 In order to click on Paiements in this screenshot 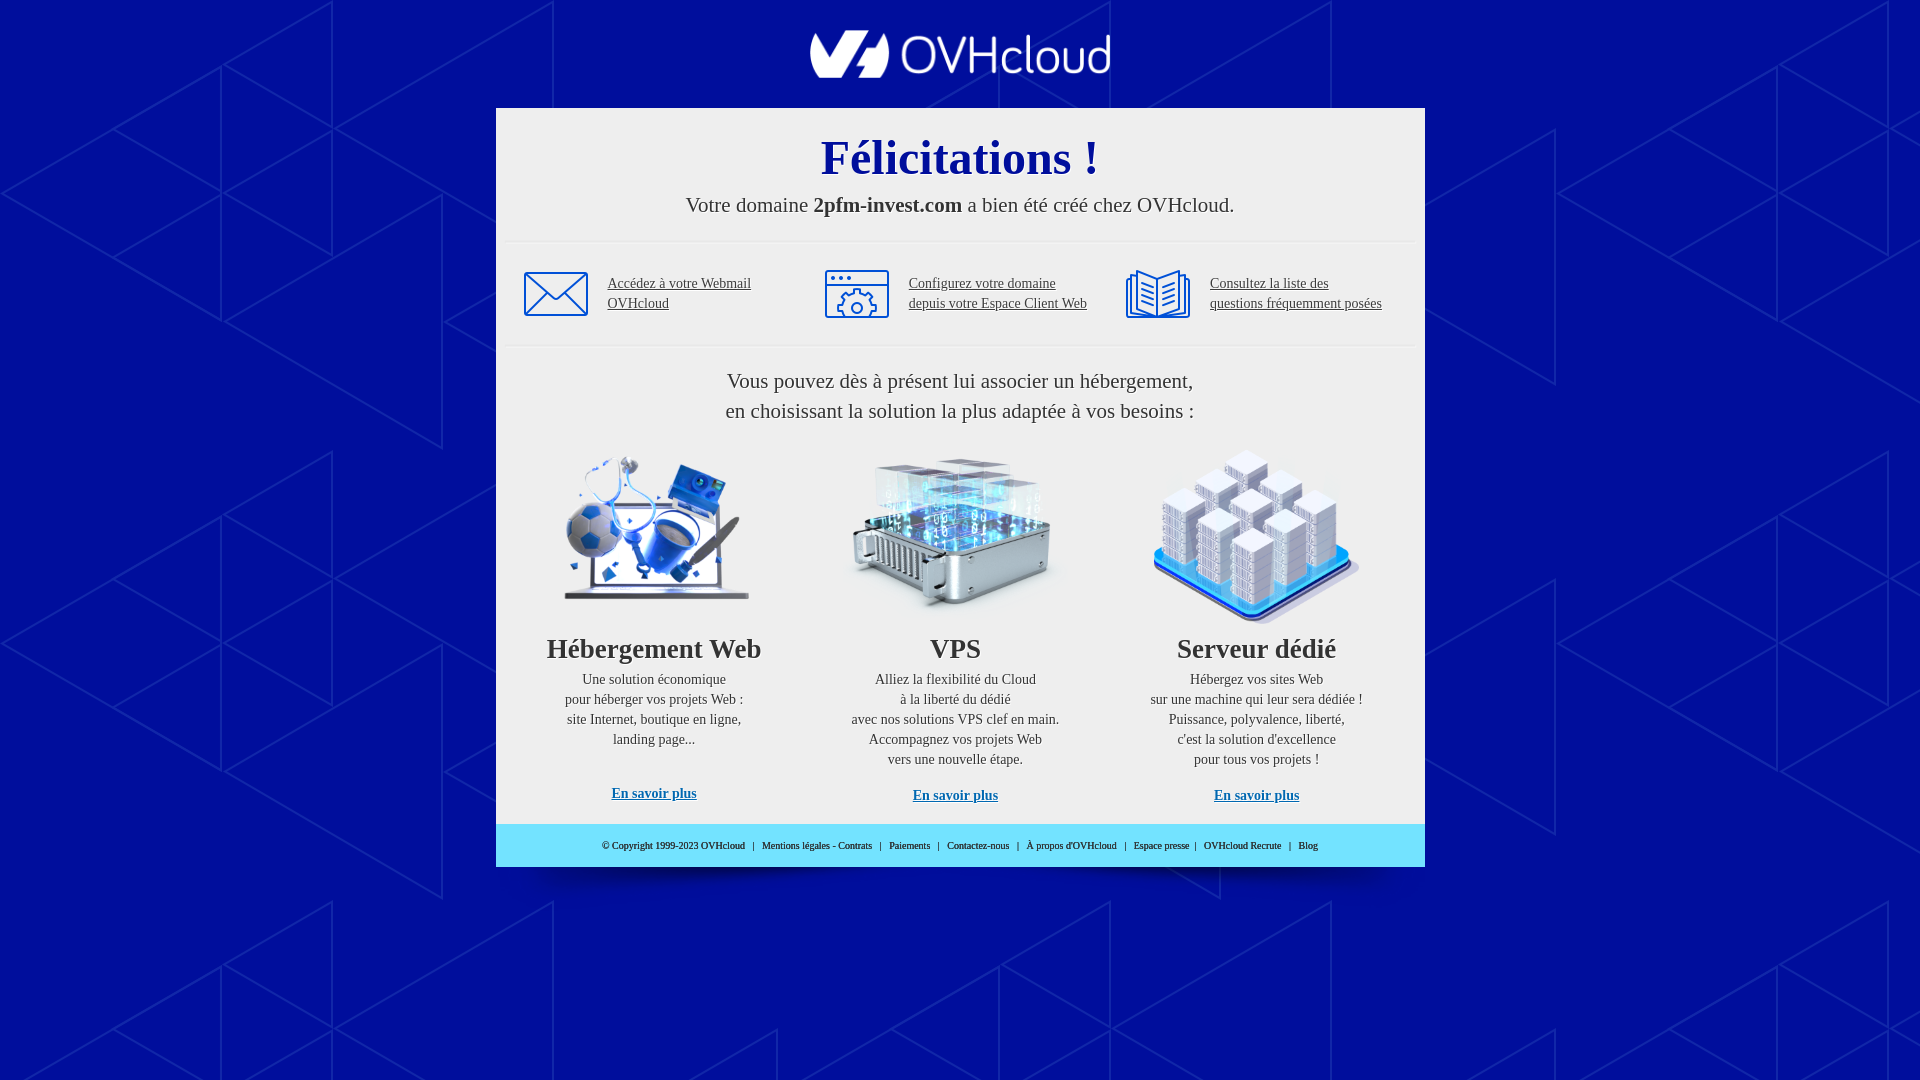, I will do `click(910, 846)`.